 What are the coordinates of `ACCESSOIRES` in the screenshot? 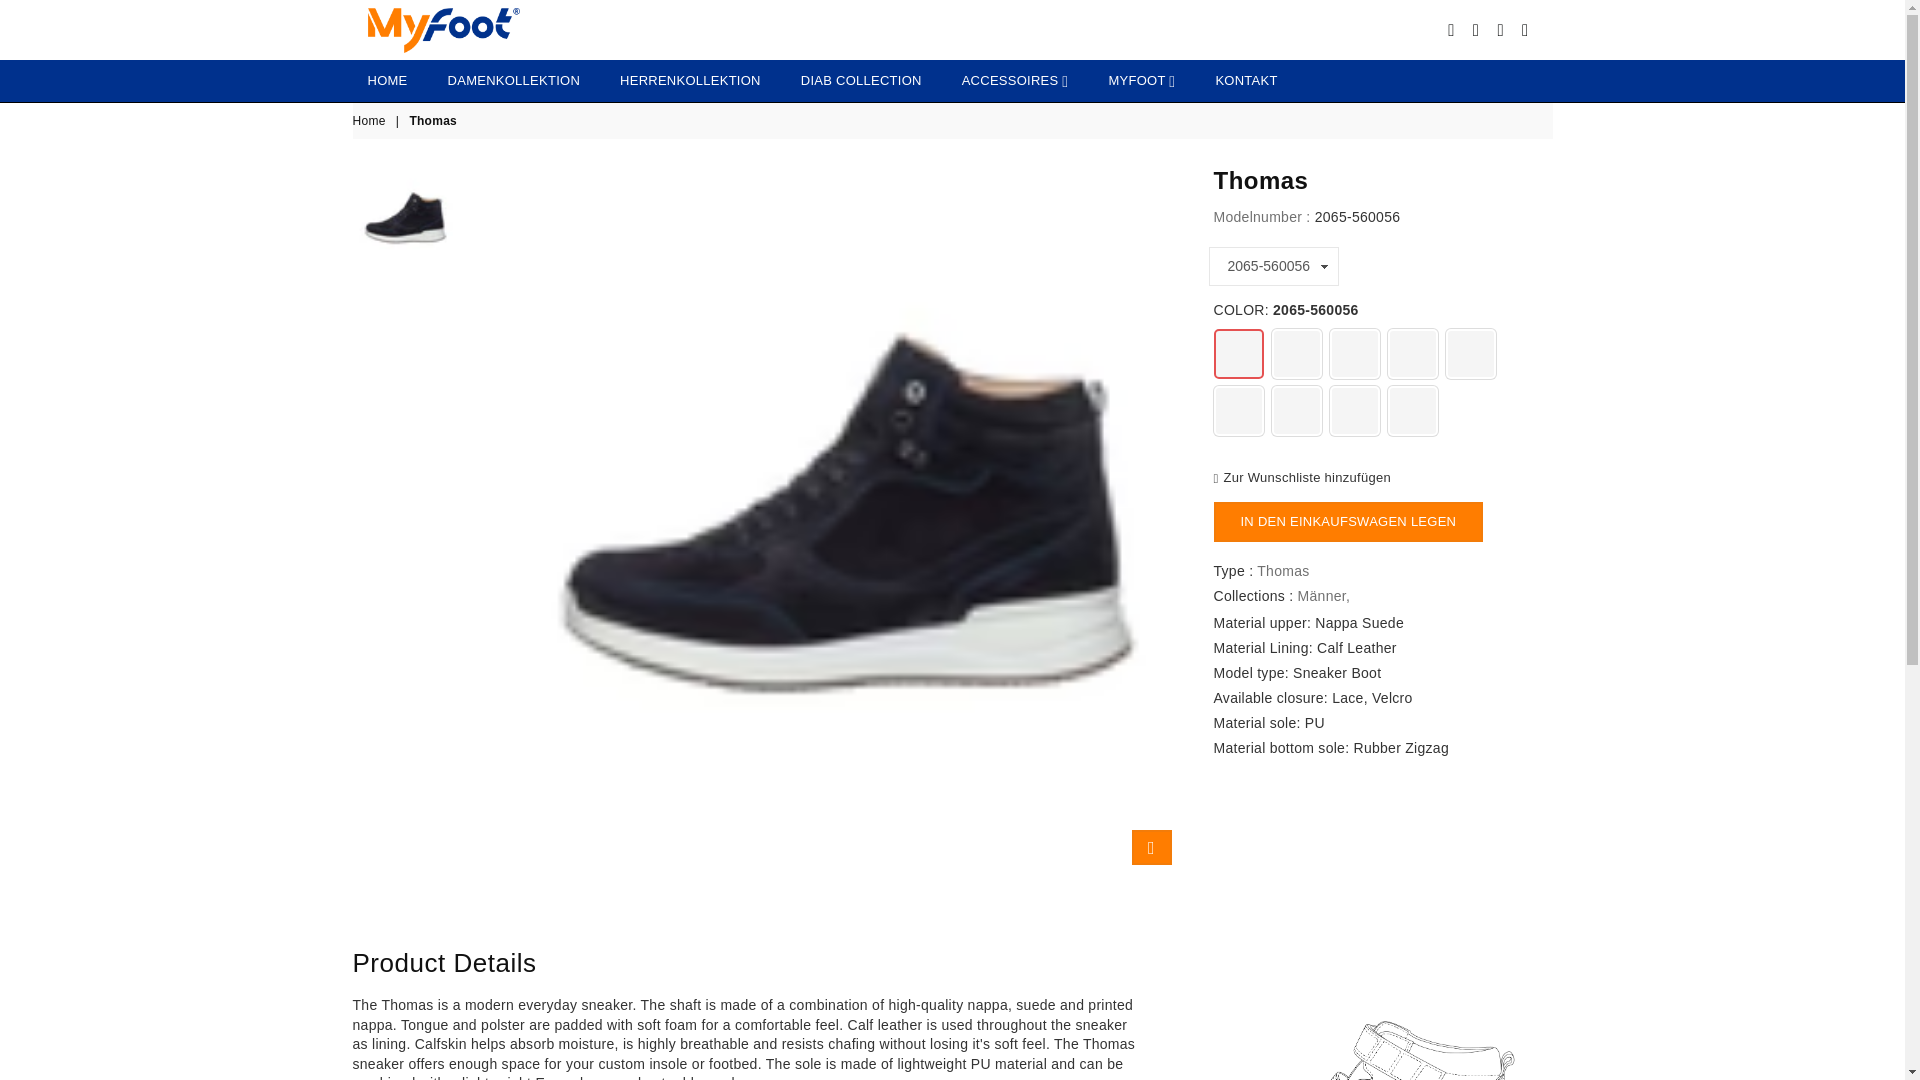 It's located at (1015, 80).